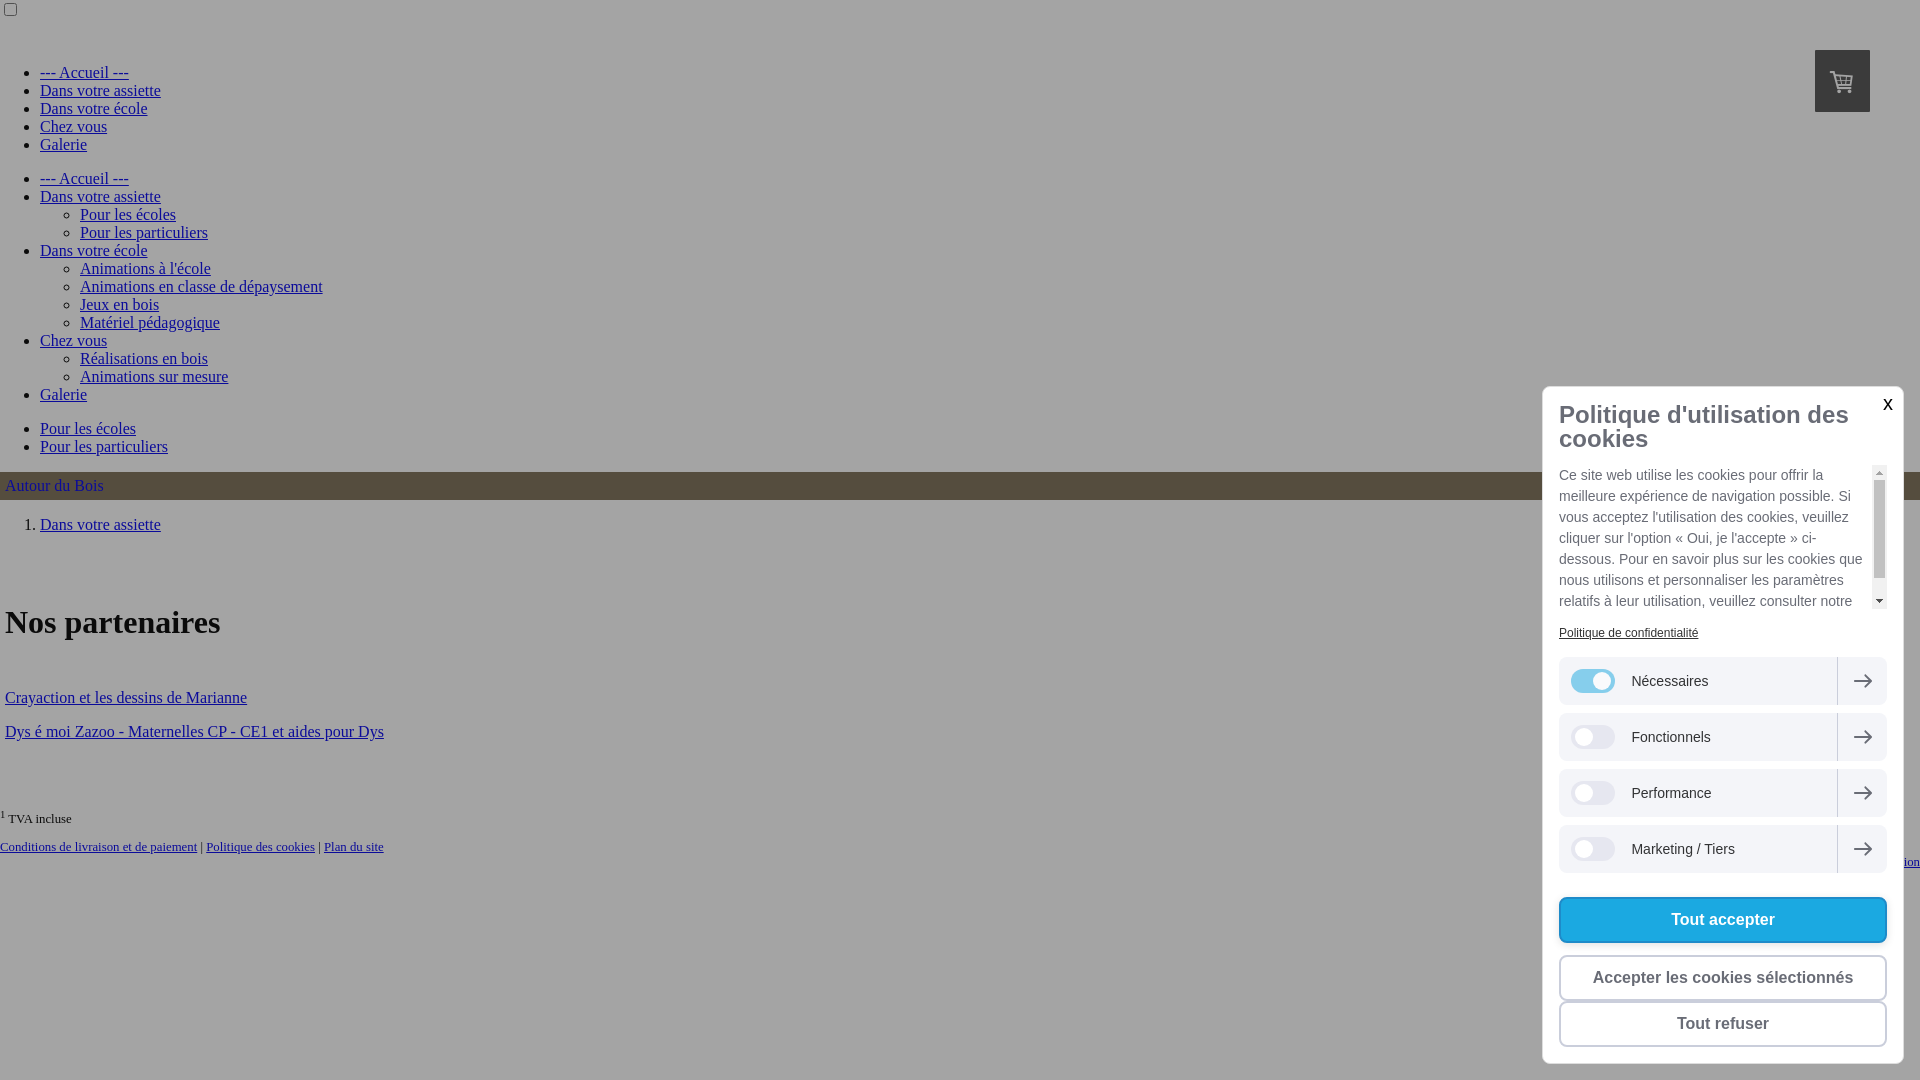 This screenshot has width=1920, height=1080. I want to click on Tout refuser, so click(1723, 1024).